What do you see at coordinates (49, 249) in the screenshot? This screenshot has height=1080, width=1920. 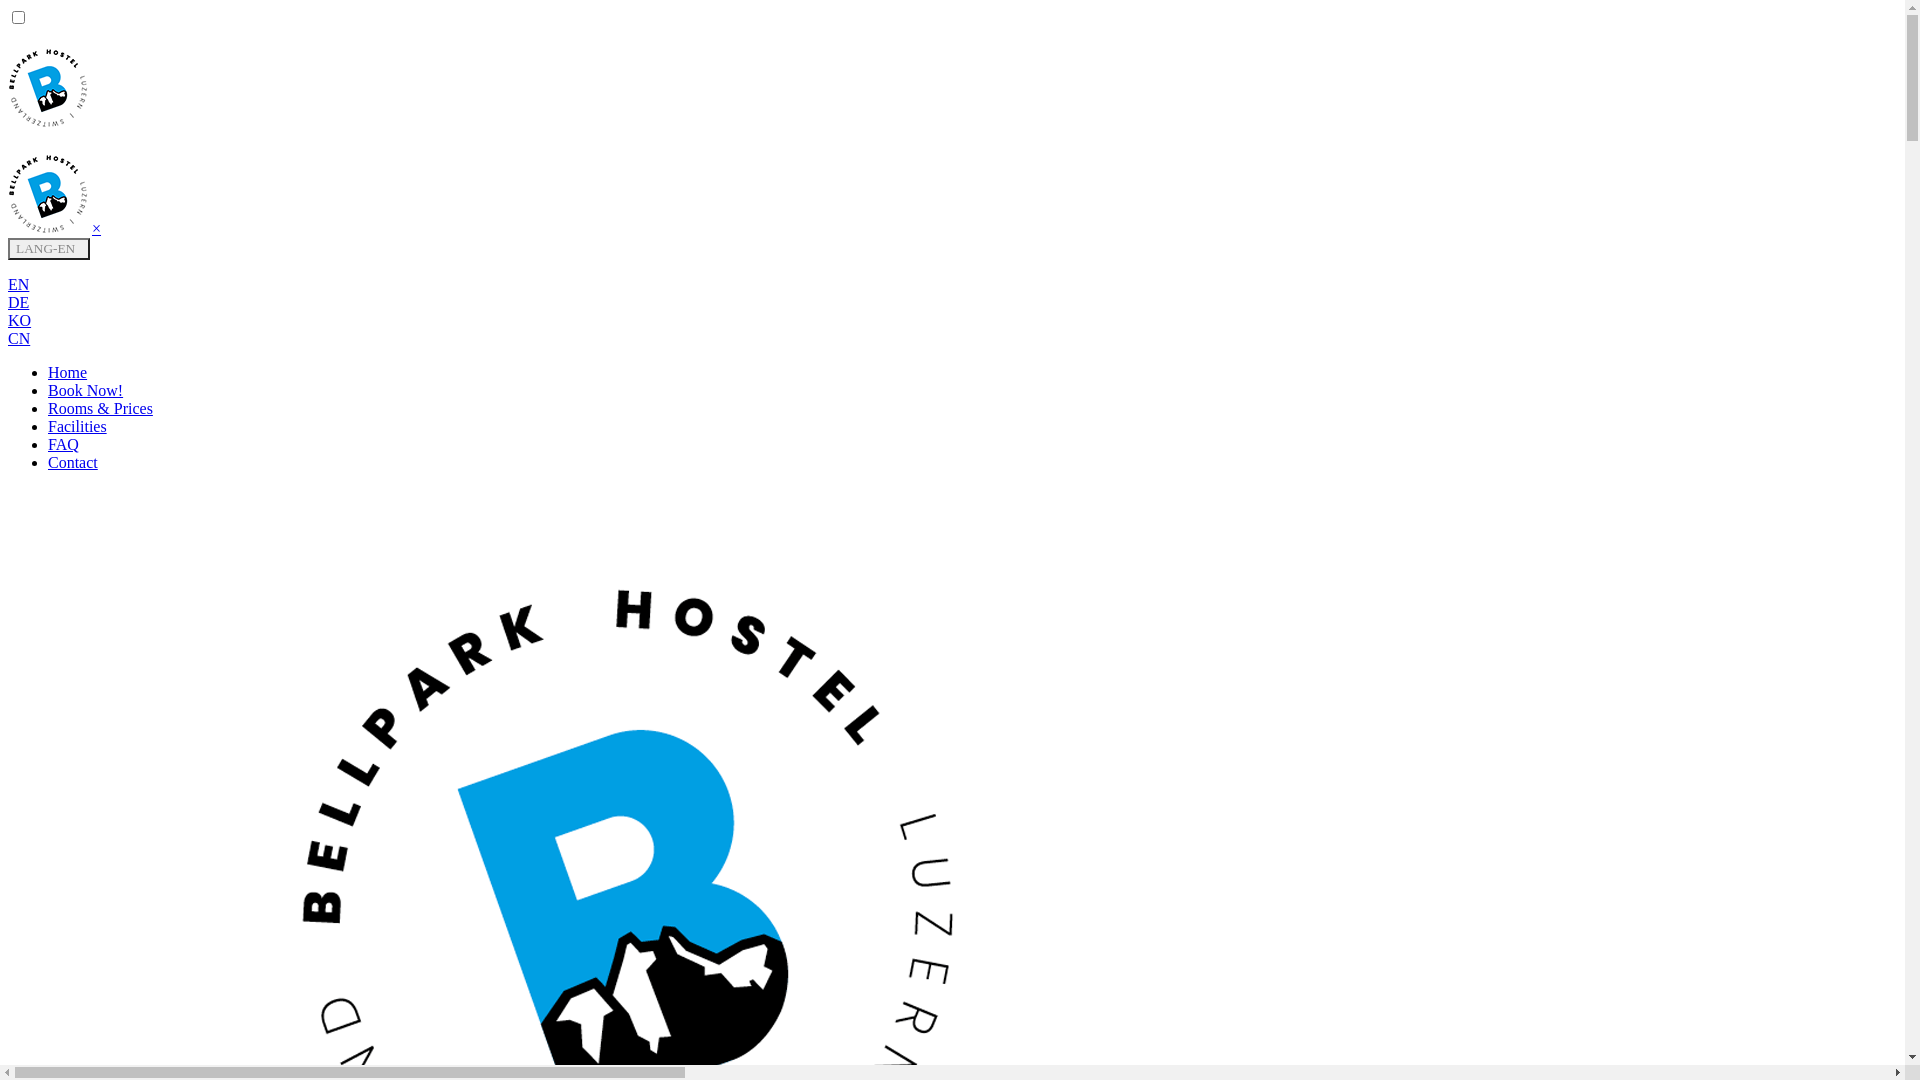 I see `LANG-EN  ` at bounding box center [49, 249].